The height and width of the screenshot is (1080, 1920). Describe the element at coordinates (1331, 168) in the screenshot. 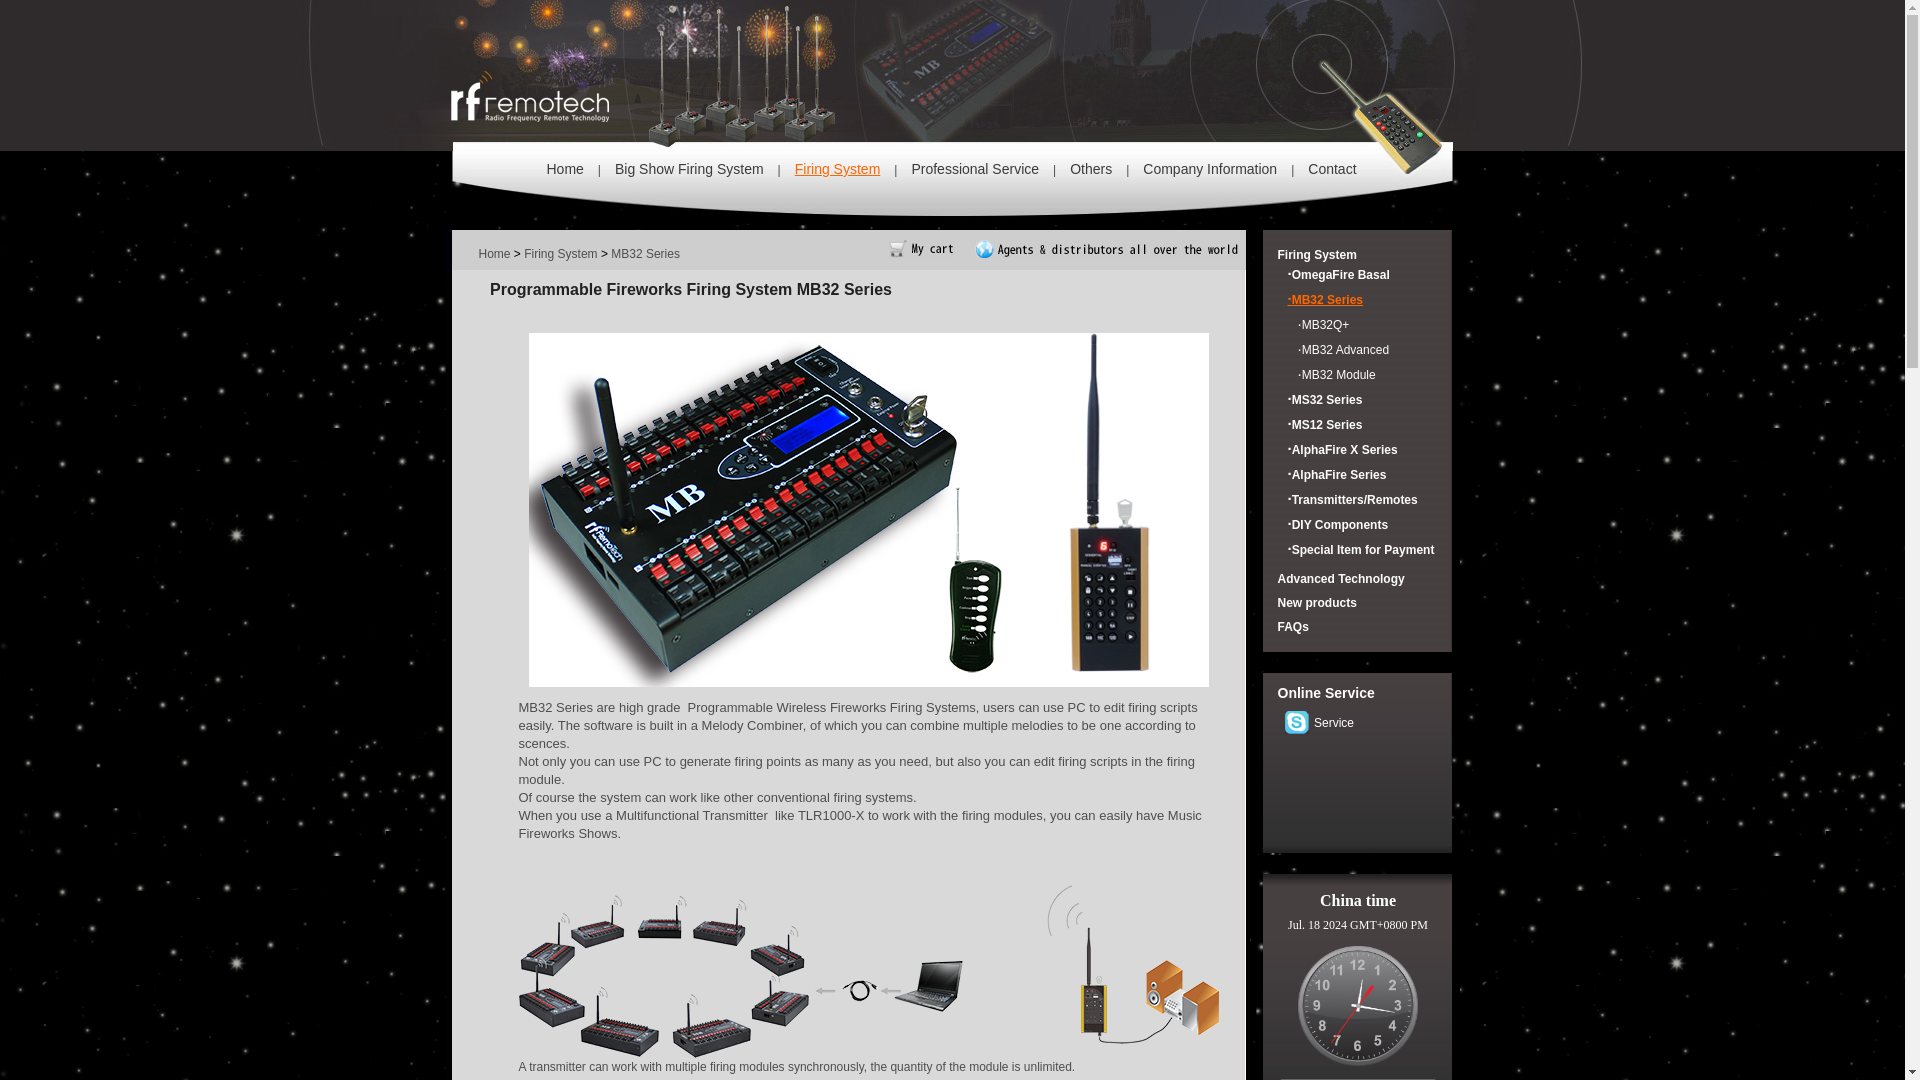

I see `Contact` at that location.